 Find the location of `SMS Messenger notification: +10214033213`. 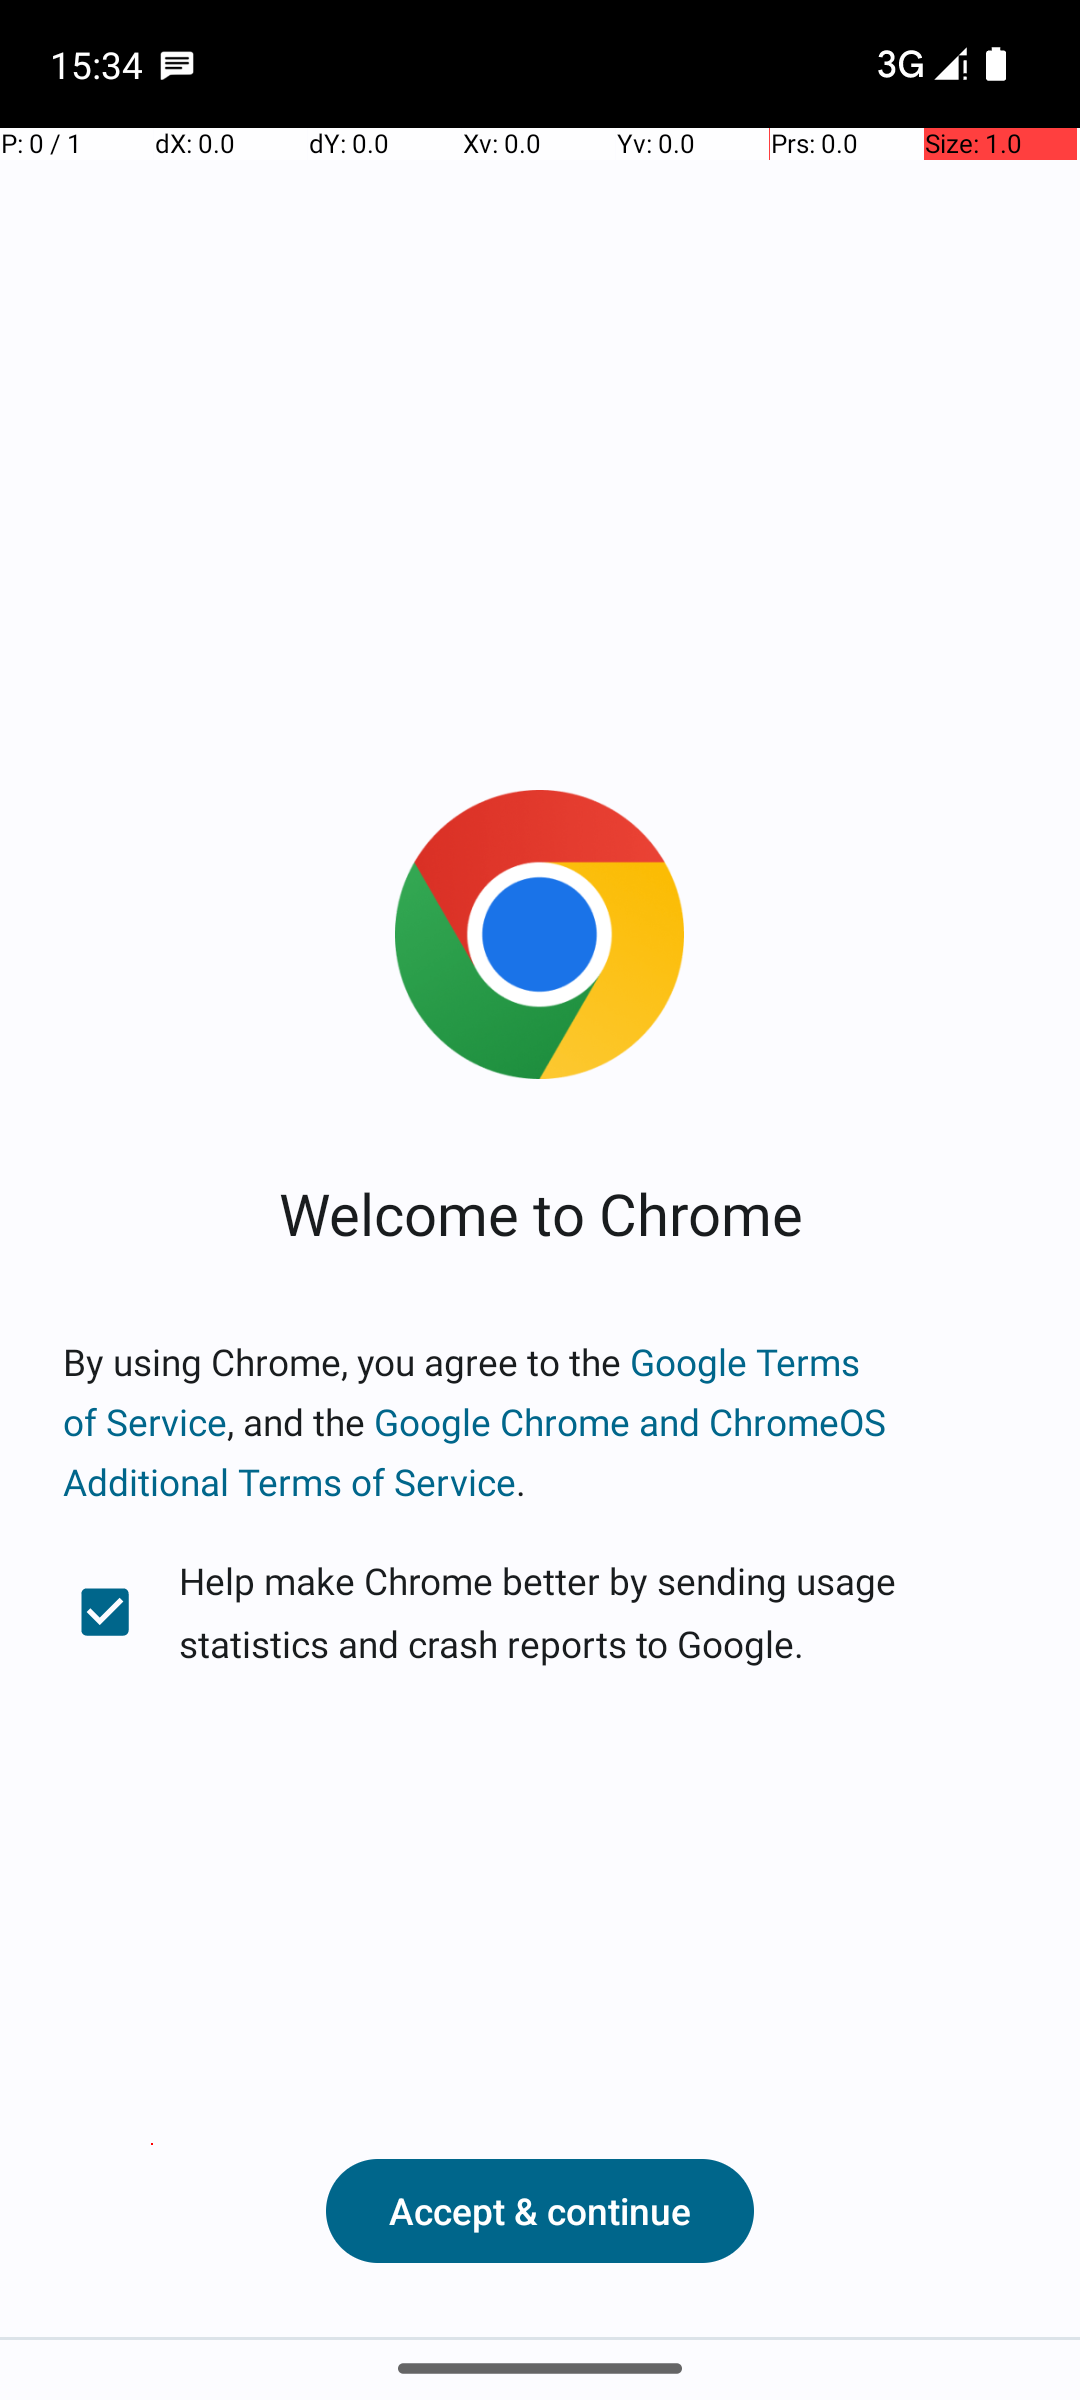

SMS Messenger notification: +10214033213 is located at coordinates (177, 64).